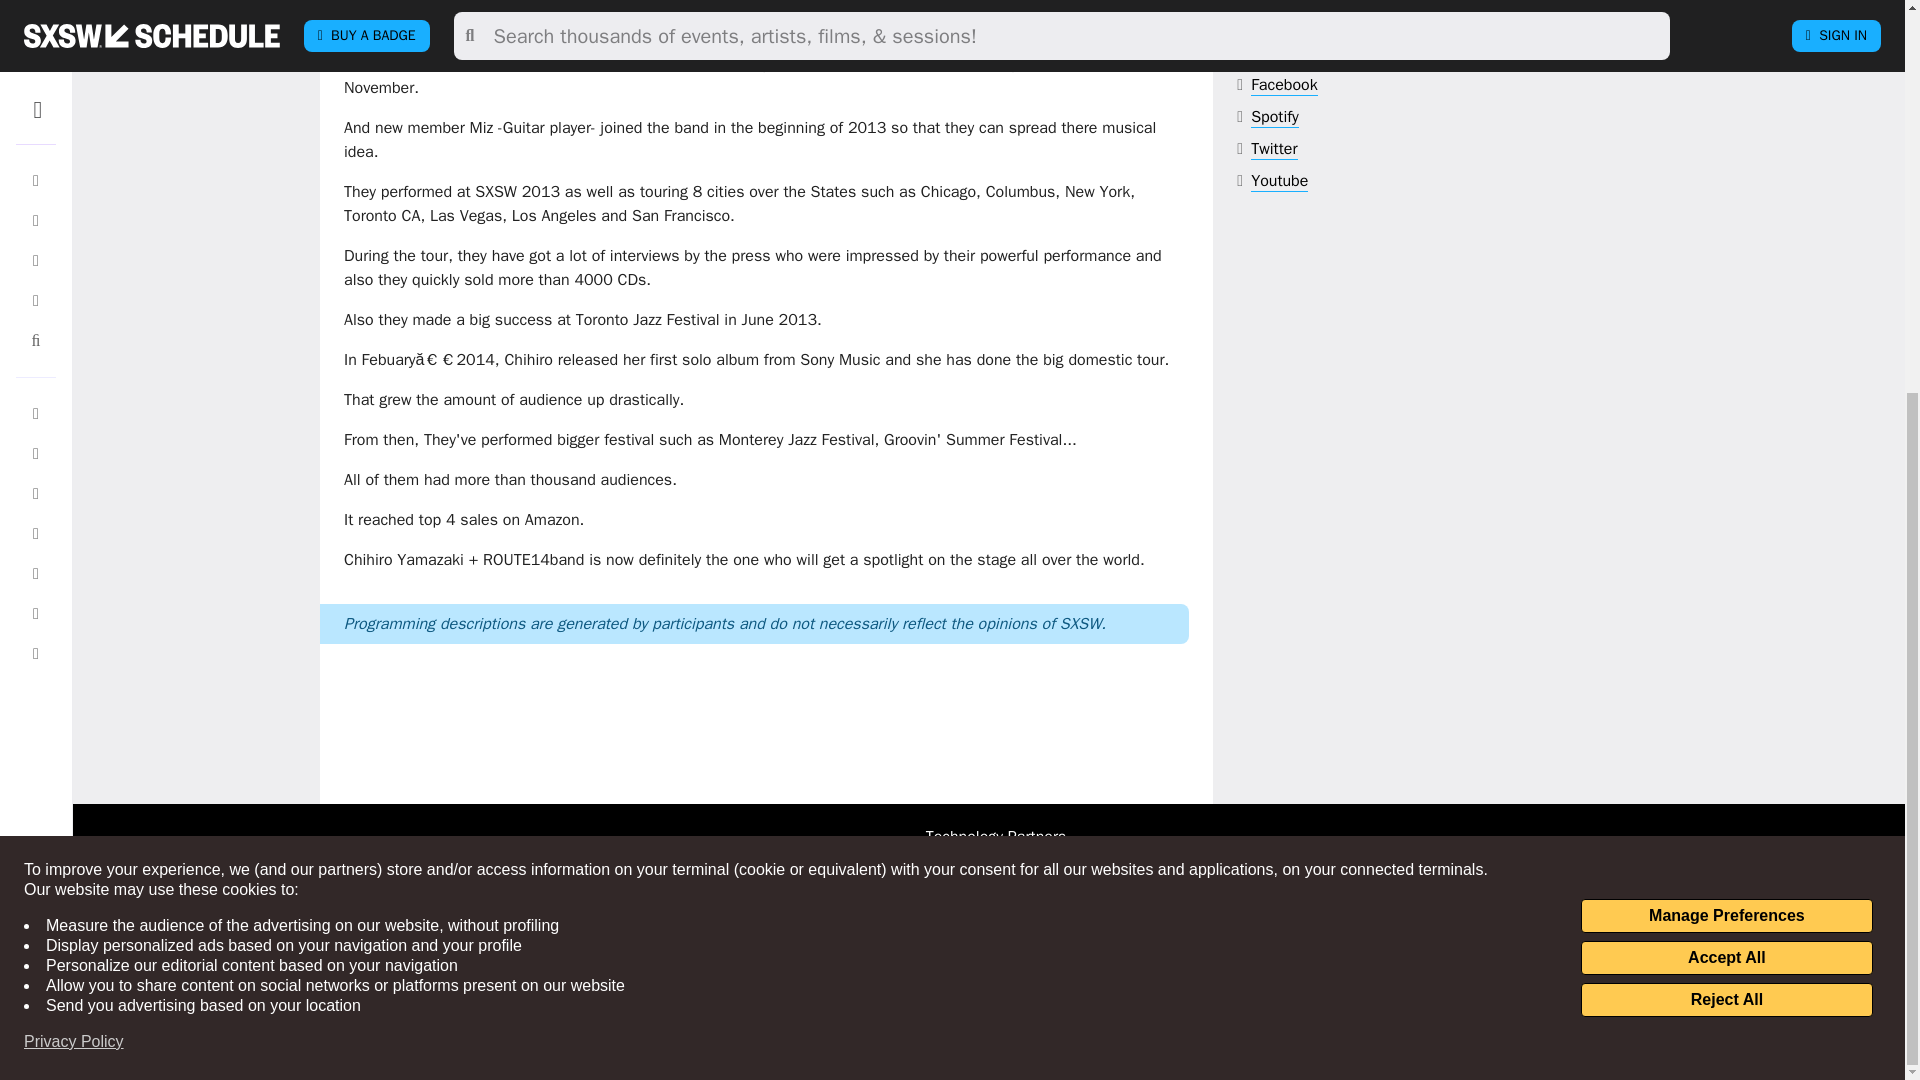  What do you see at coordinates (1279, 181) in the screenshot?
I see `youtube` at bounding box center [1279, 181].